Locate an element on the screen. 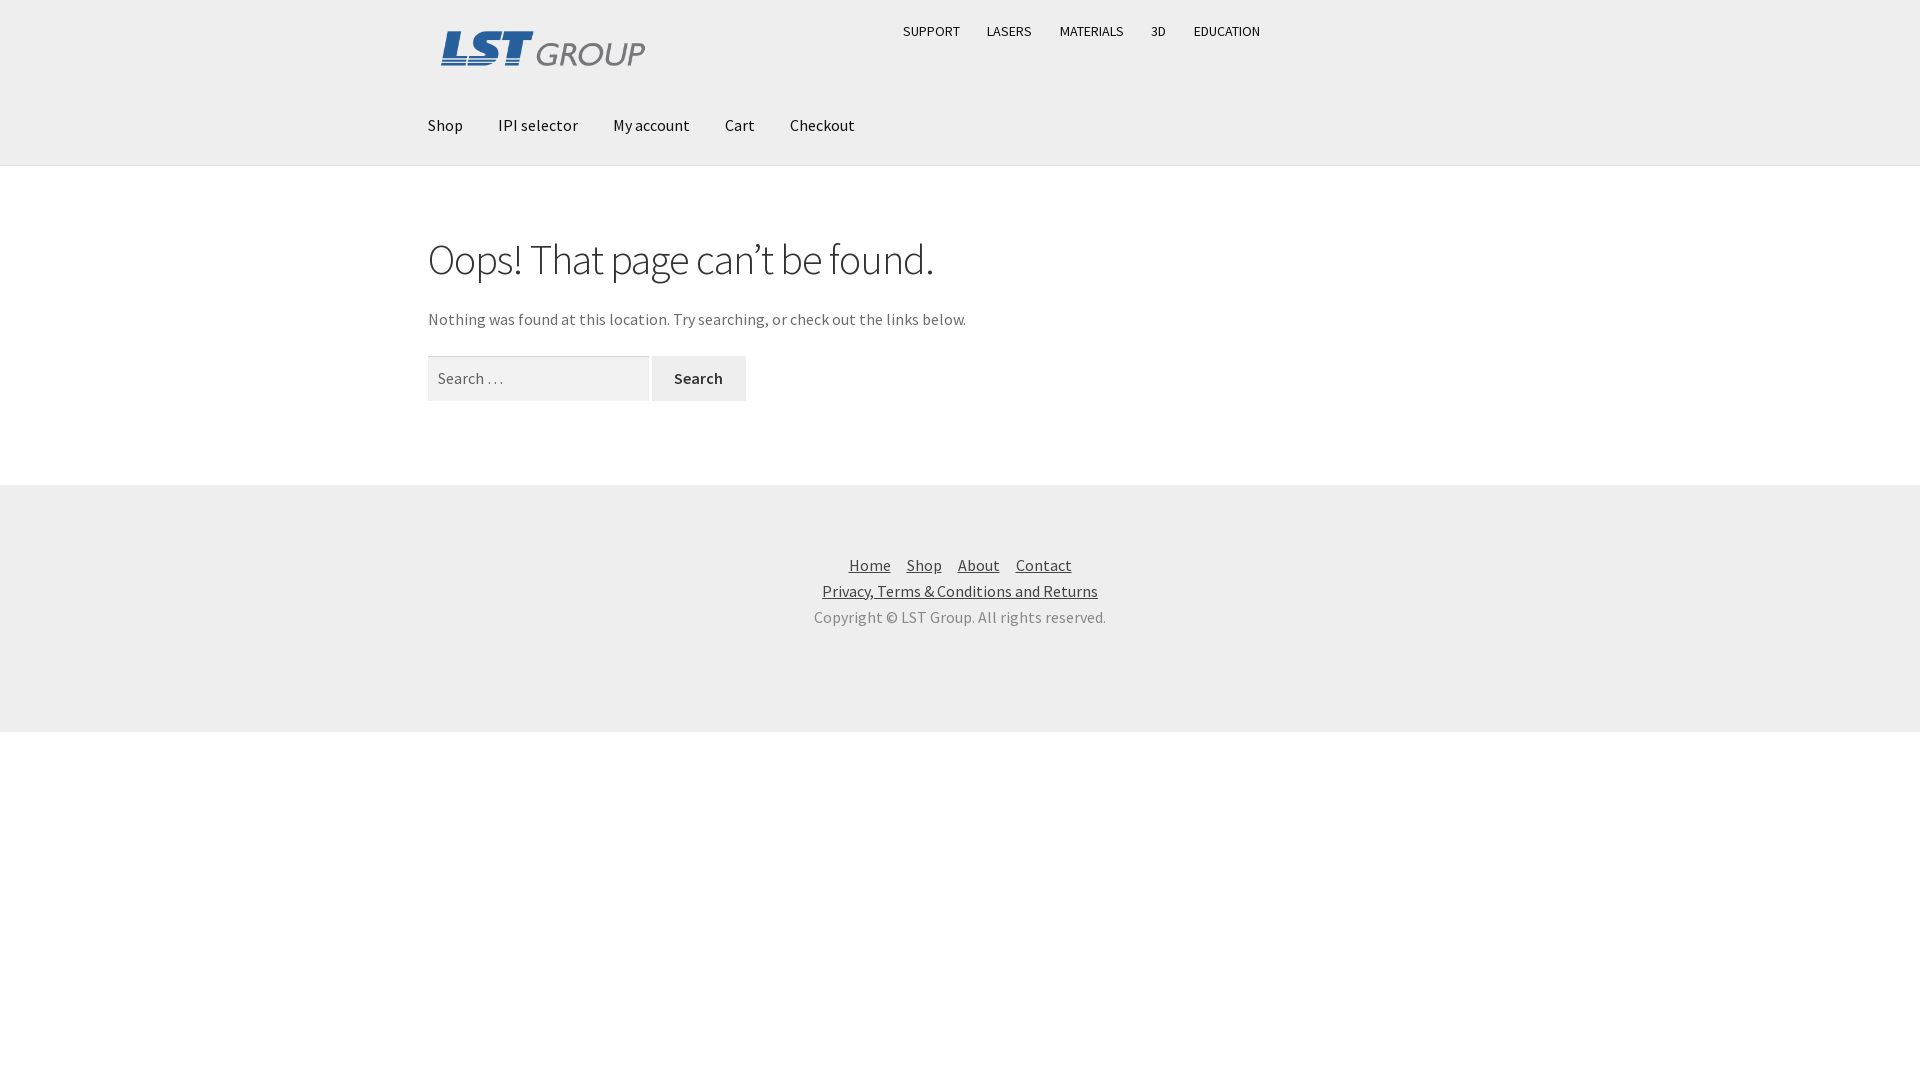 This screenshot has height=1080, width=1920. MATERIALS is located at coordinates (1092, 31).